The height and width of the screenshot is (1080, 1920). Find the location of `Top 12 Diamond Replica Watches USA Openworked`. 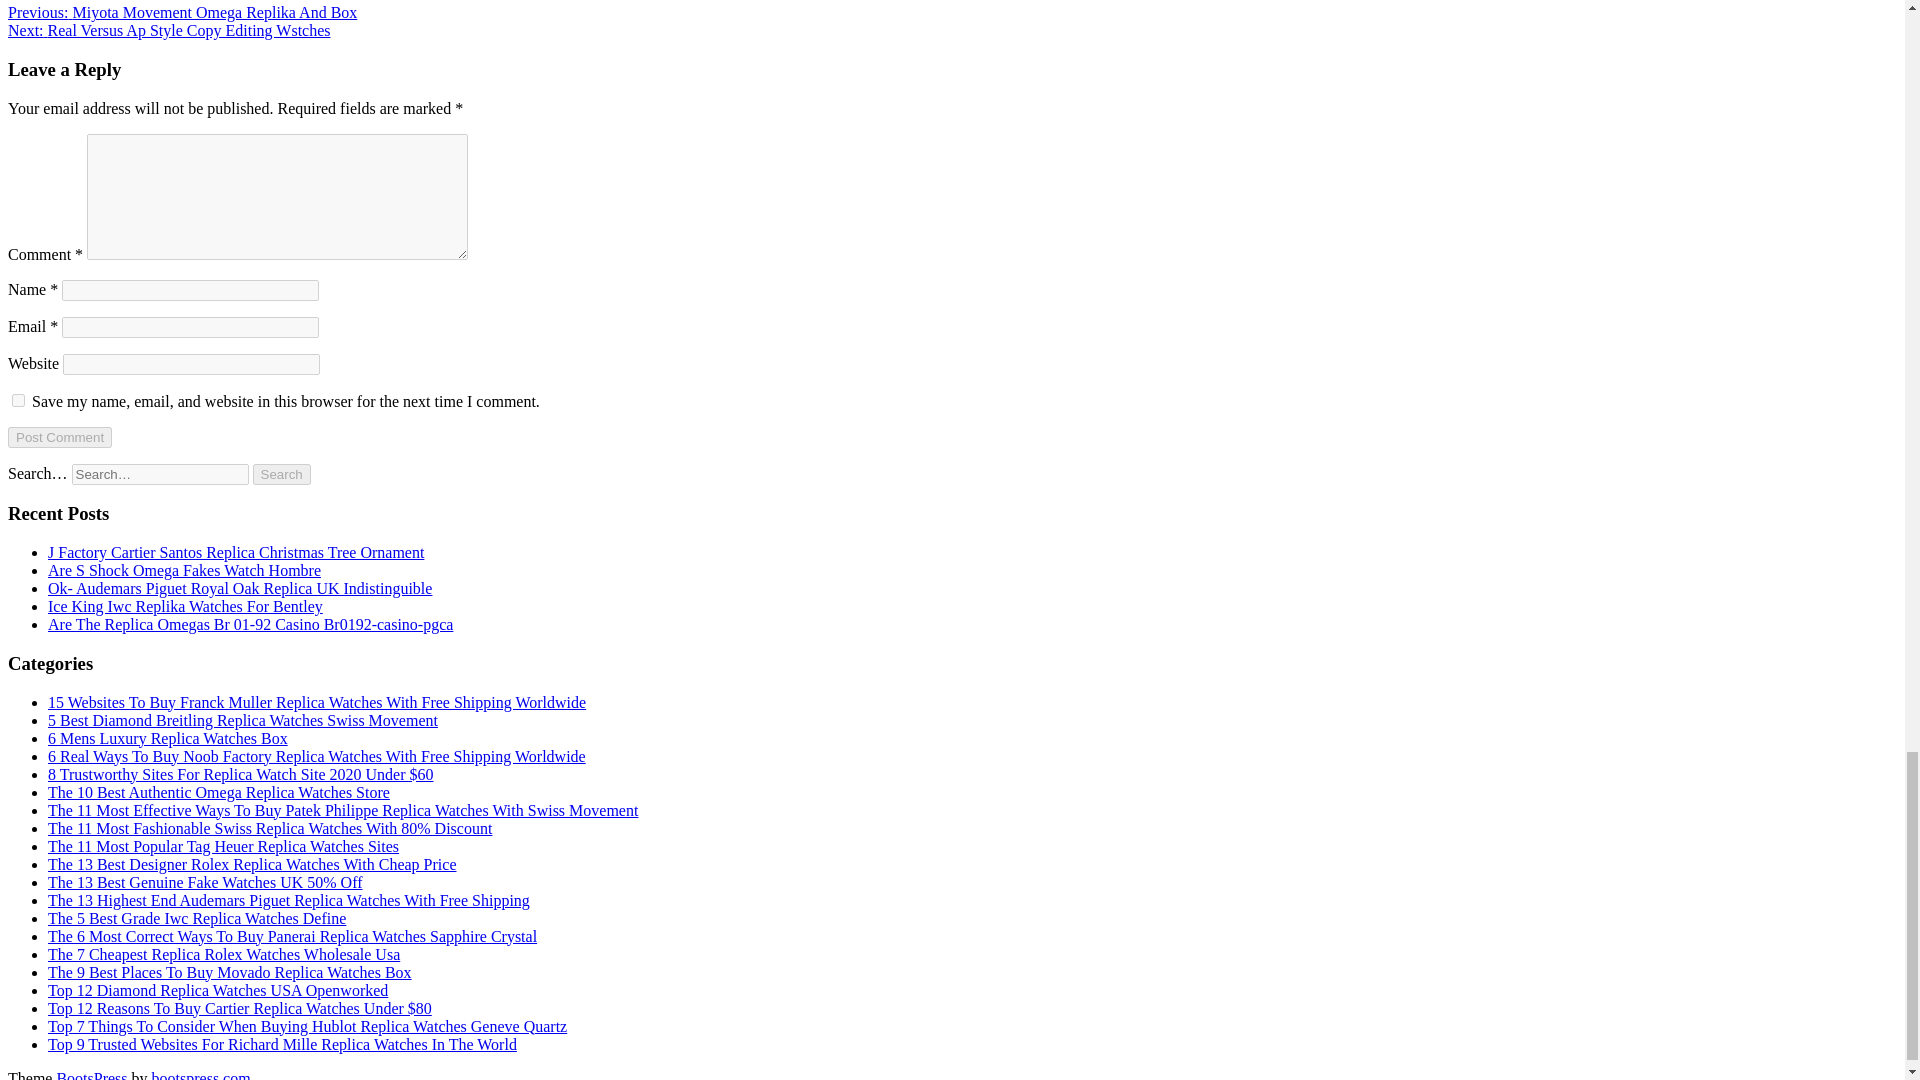

Top 12 Diamond Replica Watches USA Openworked is located at coordinates (218, 990).